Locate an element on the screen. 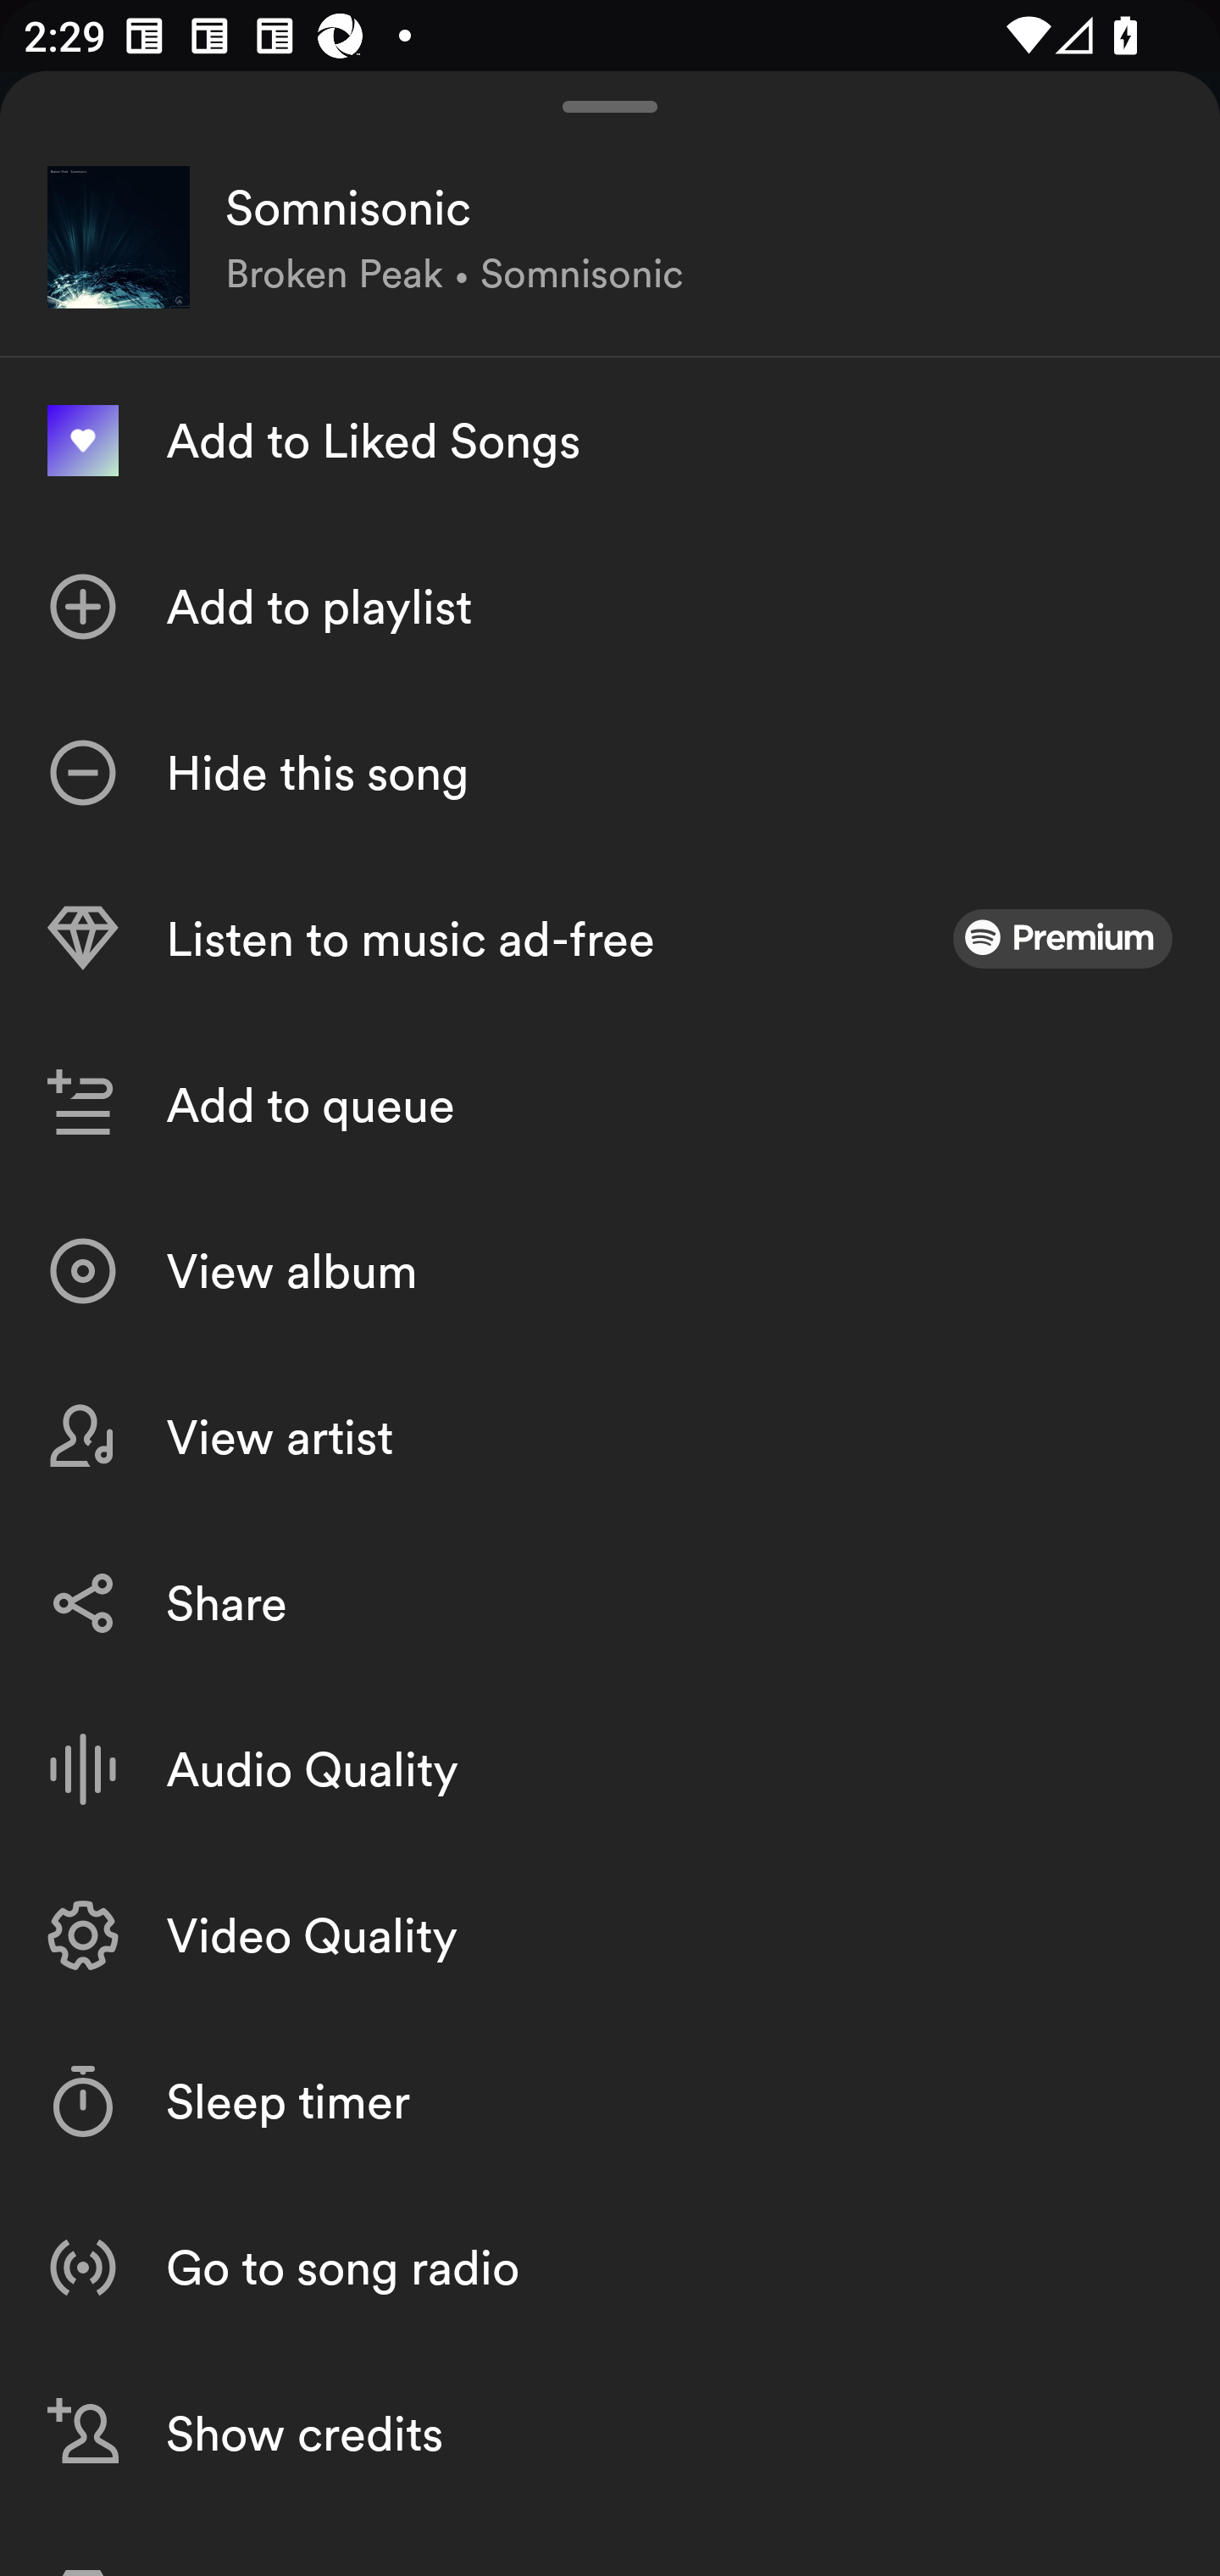 The height and width of the screenshot is (2576, 1220). Audio Quality is located at coordinates (610, 1769).